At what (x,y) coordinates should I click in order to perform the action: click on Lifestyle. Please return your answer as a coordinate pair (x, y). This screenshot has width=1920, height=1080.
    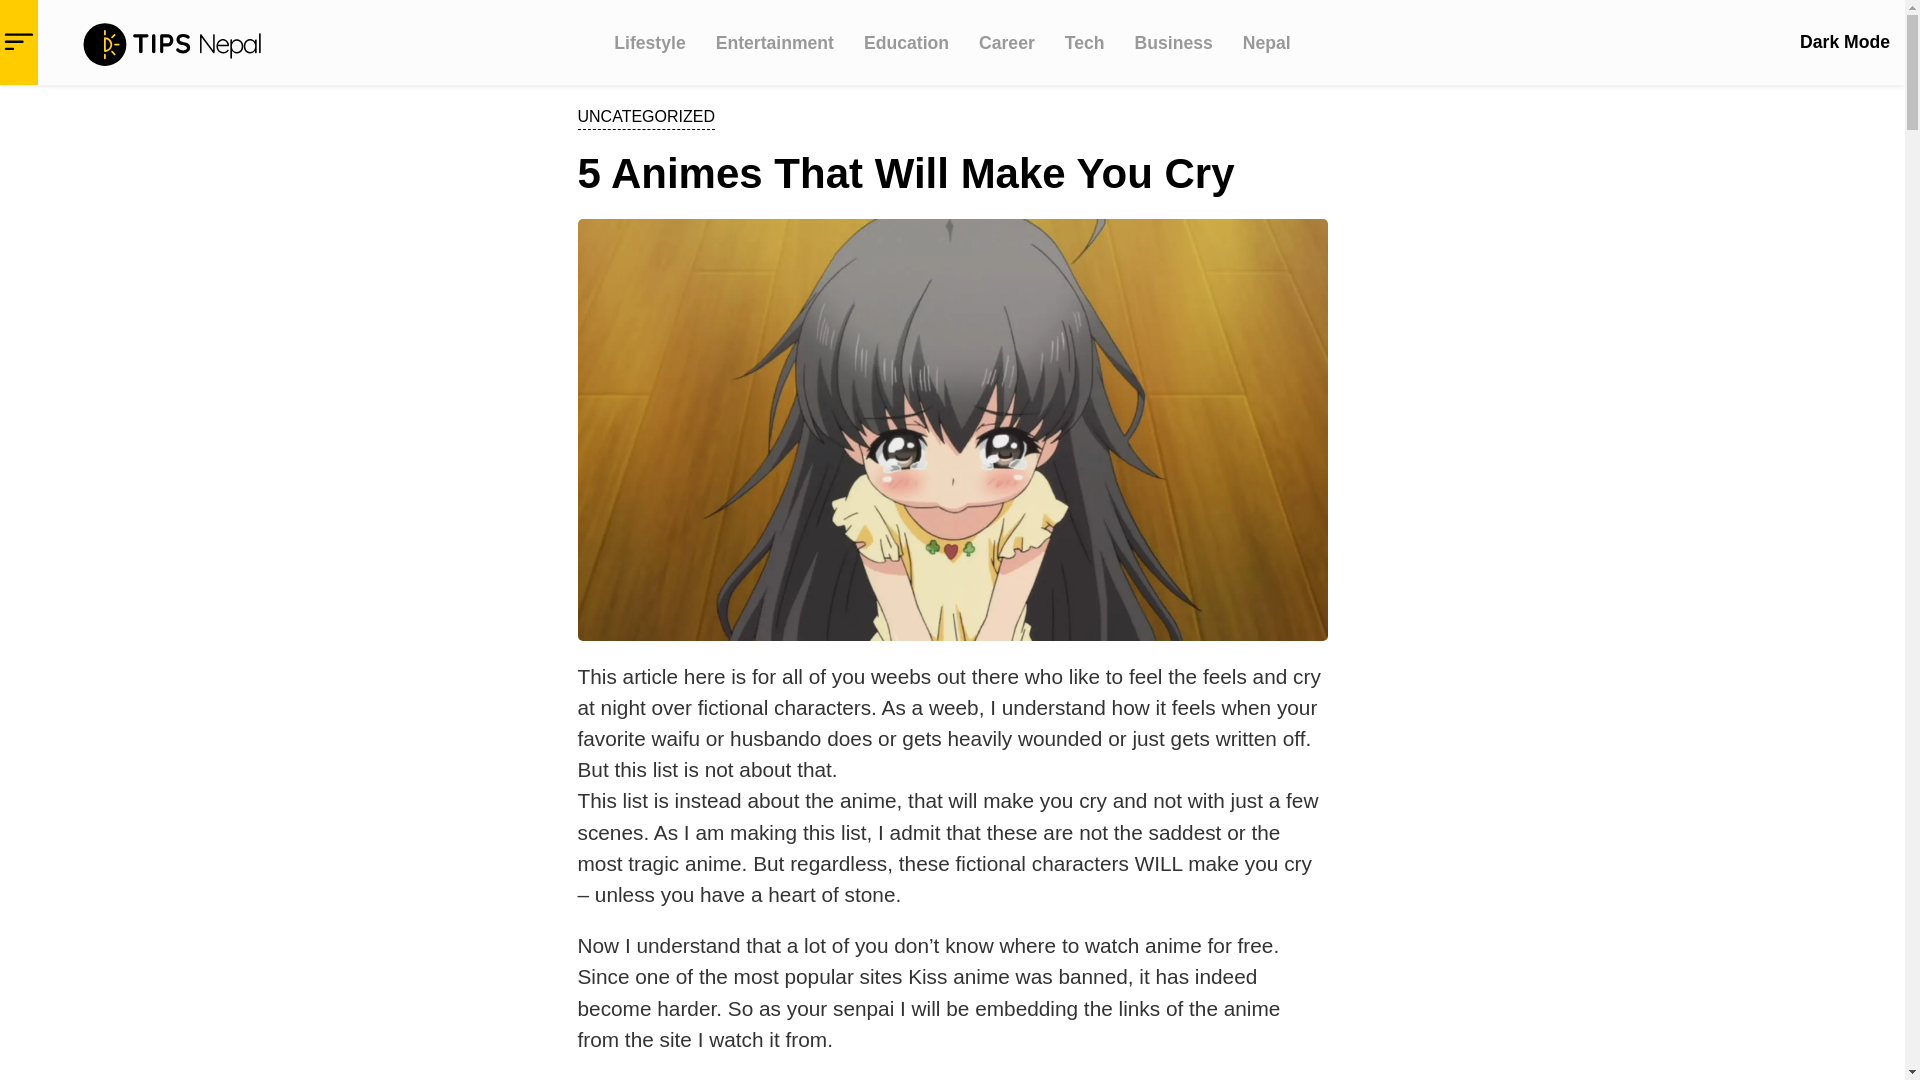
    Looking at the image, I should click on (650, 42).